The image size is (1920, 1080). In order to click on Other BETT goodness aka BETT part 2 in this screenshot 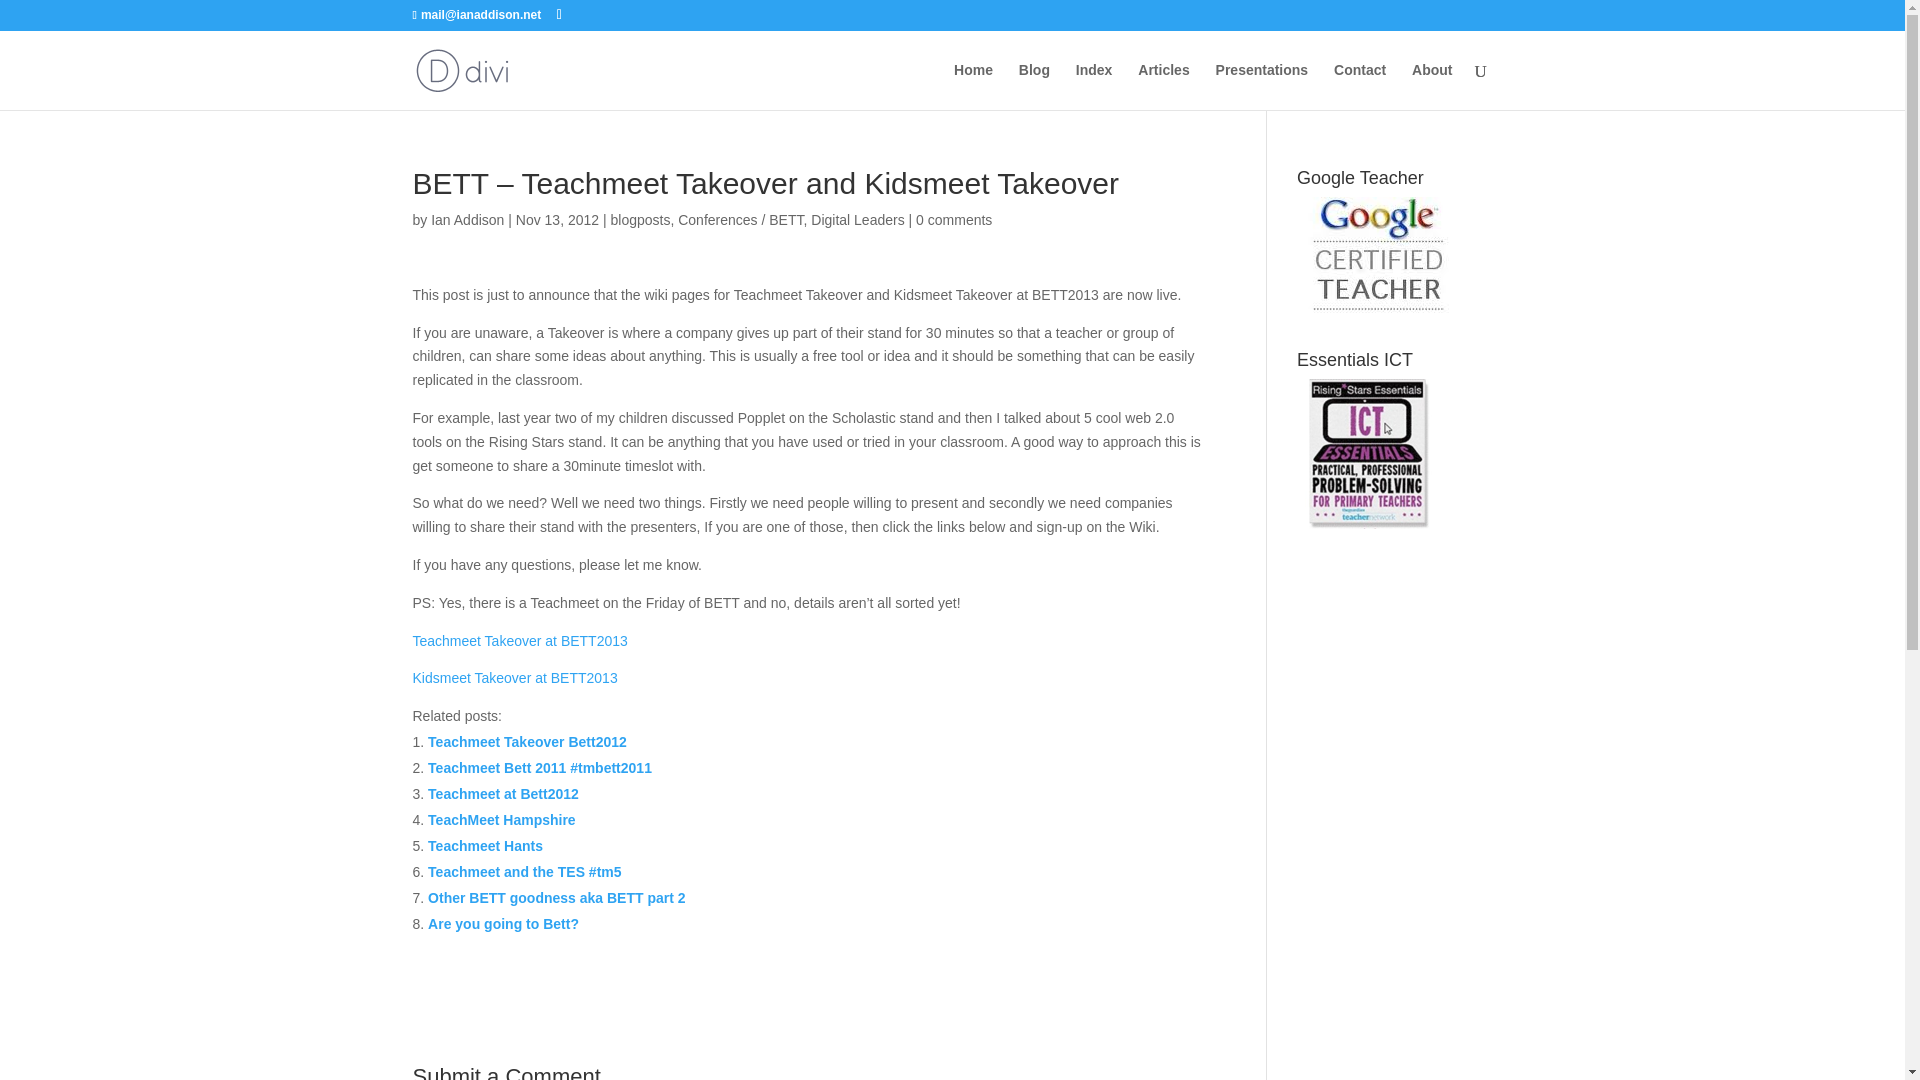, I will do `click(556, 898)`.